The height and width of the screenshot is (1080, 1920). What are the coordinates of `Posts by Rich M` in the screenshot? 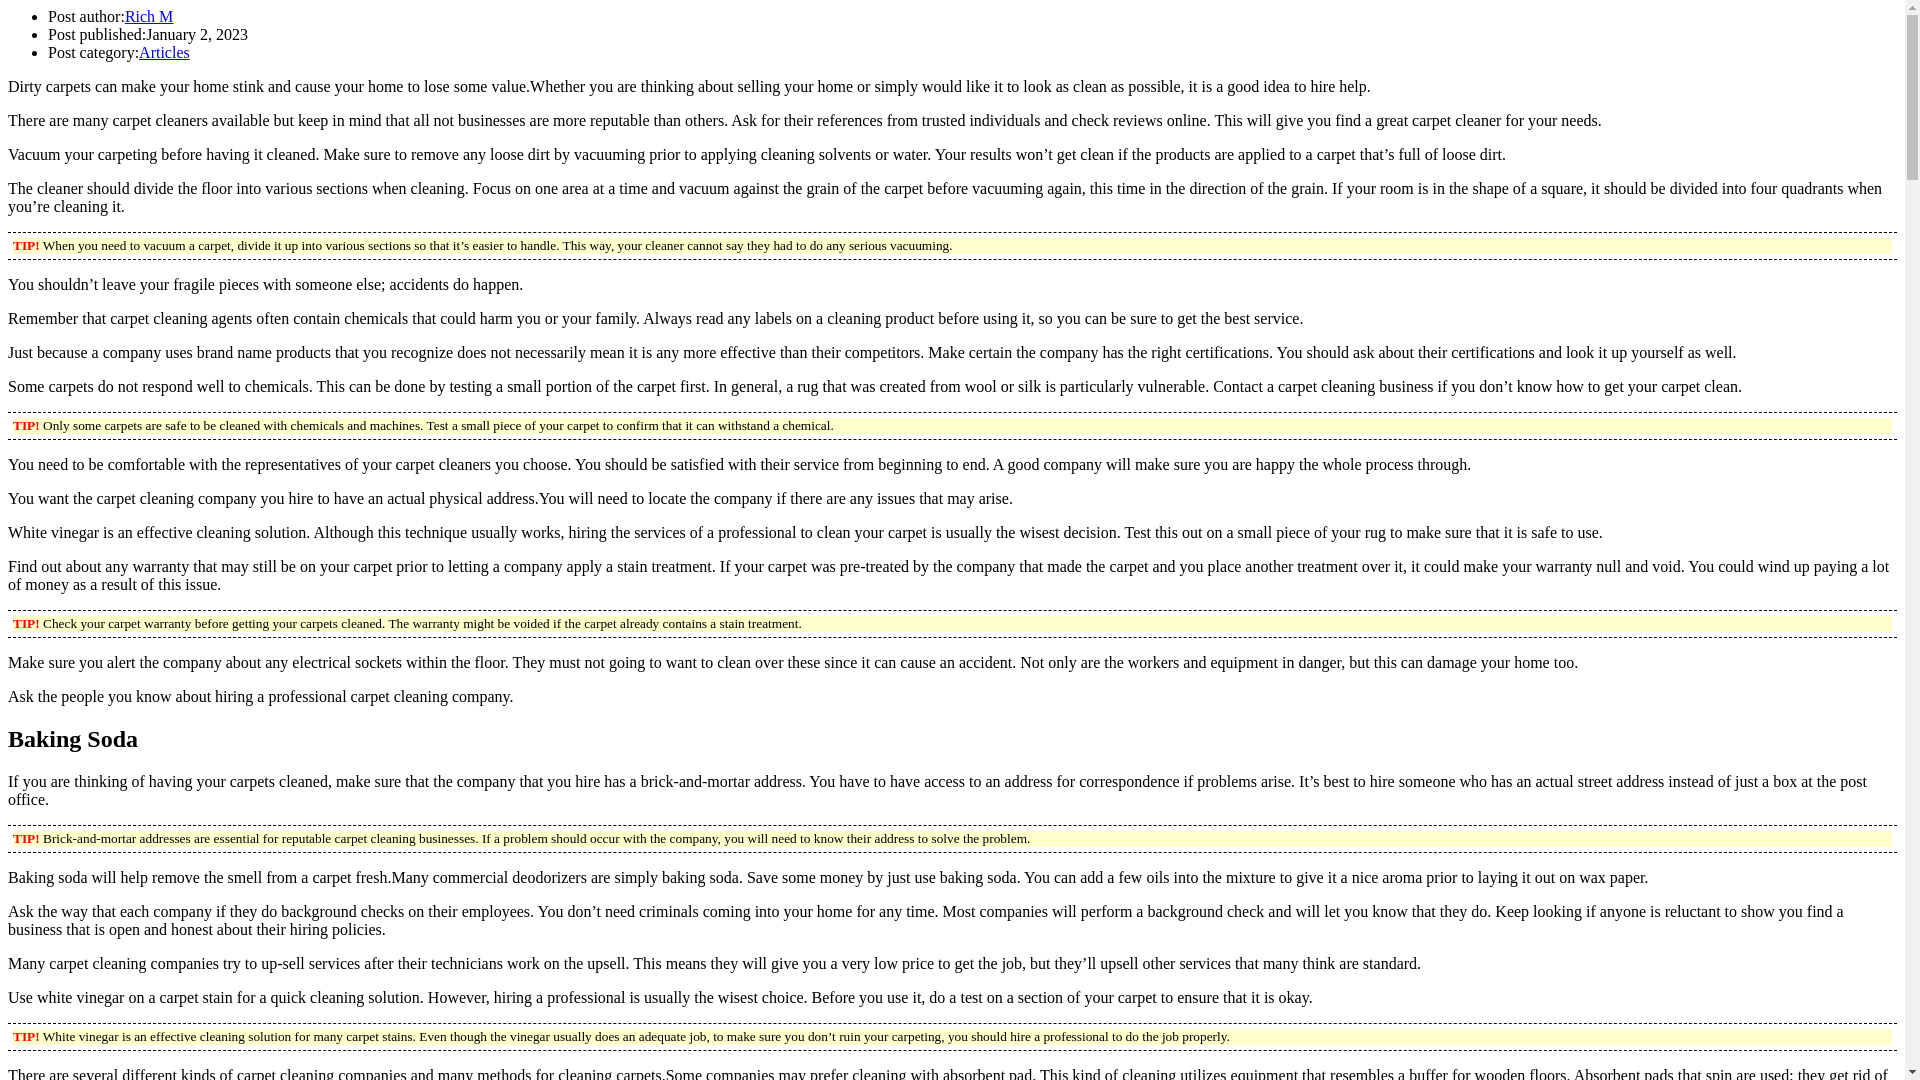 It's located at (148, 16).